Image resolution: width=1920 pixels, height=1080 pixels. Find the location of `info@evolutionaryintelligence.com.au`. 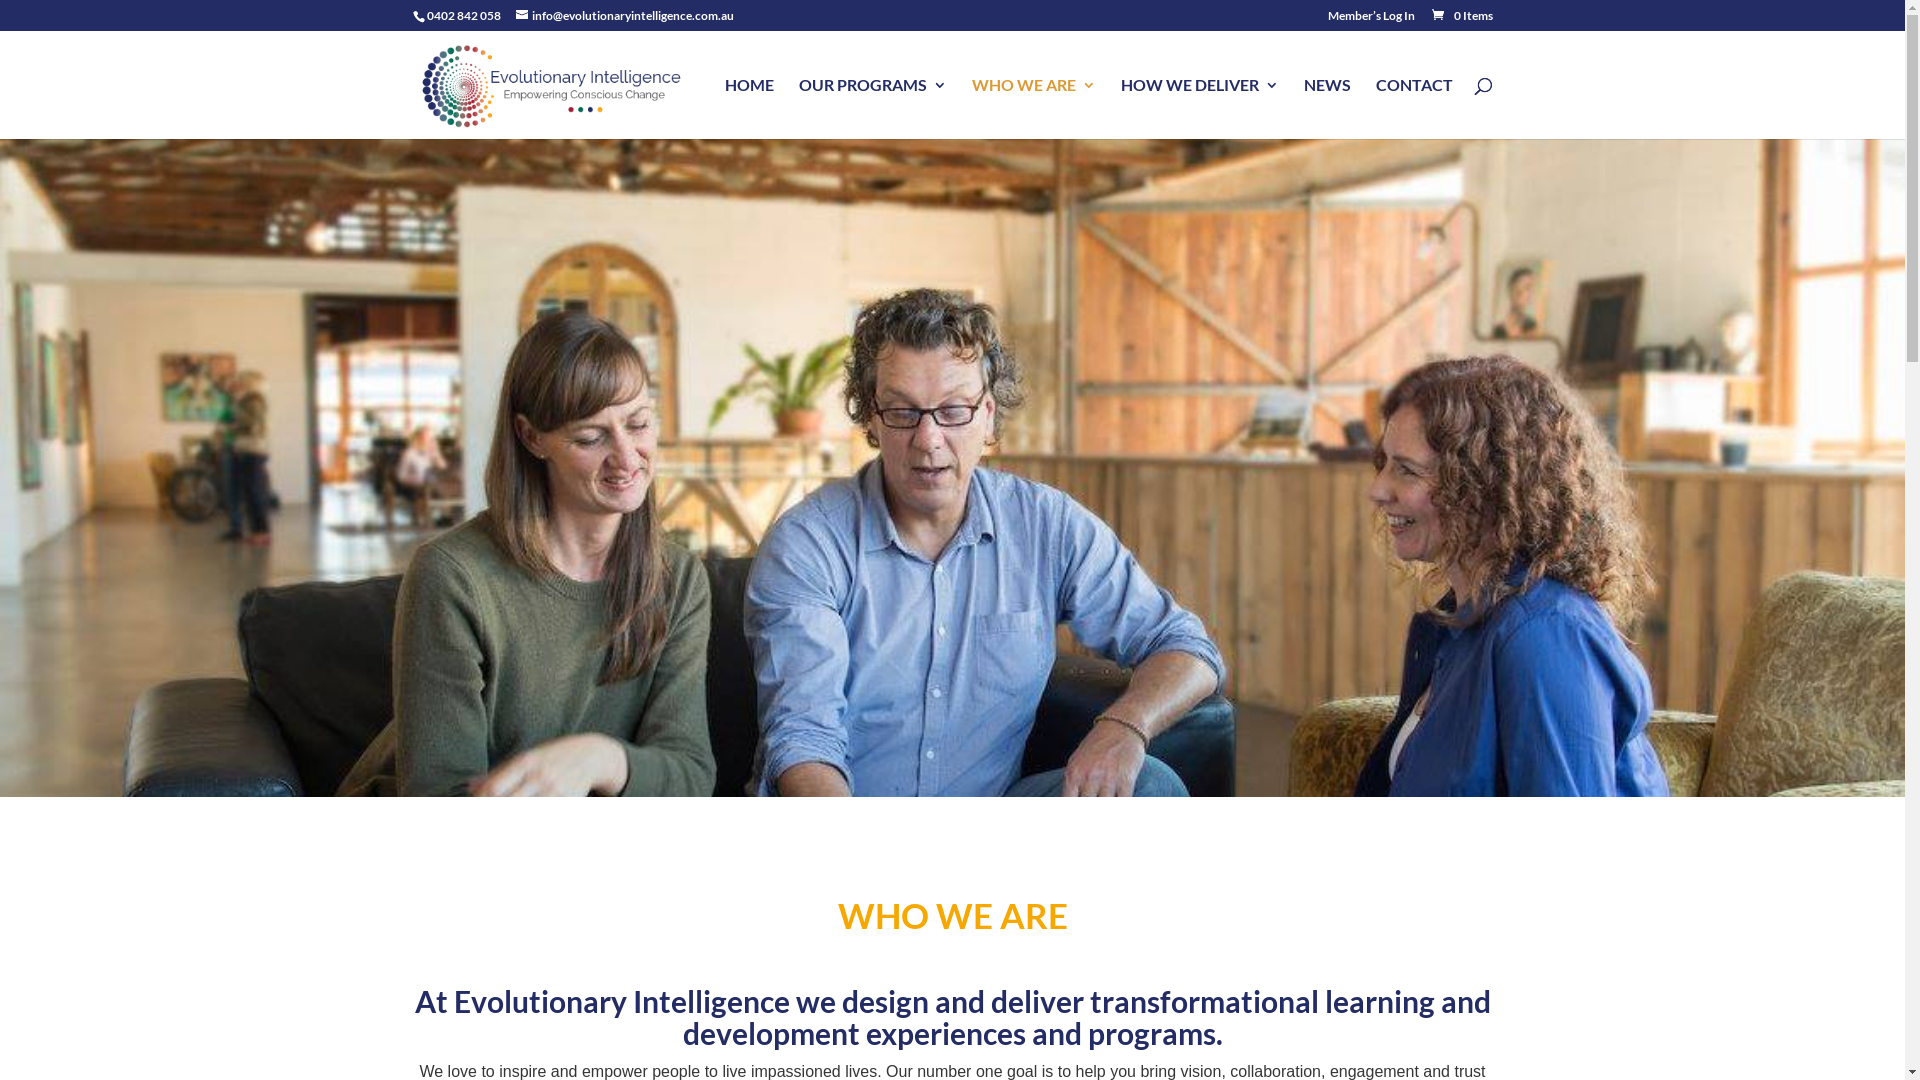

info@evolutionaryintelligence.com.au is located at coordinates (625, 16).